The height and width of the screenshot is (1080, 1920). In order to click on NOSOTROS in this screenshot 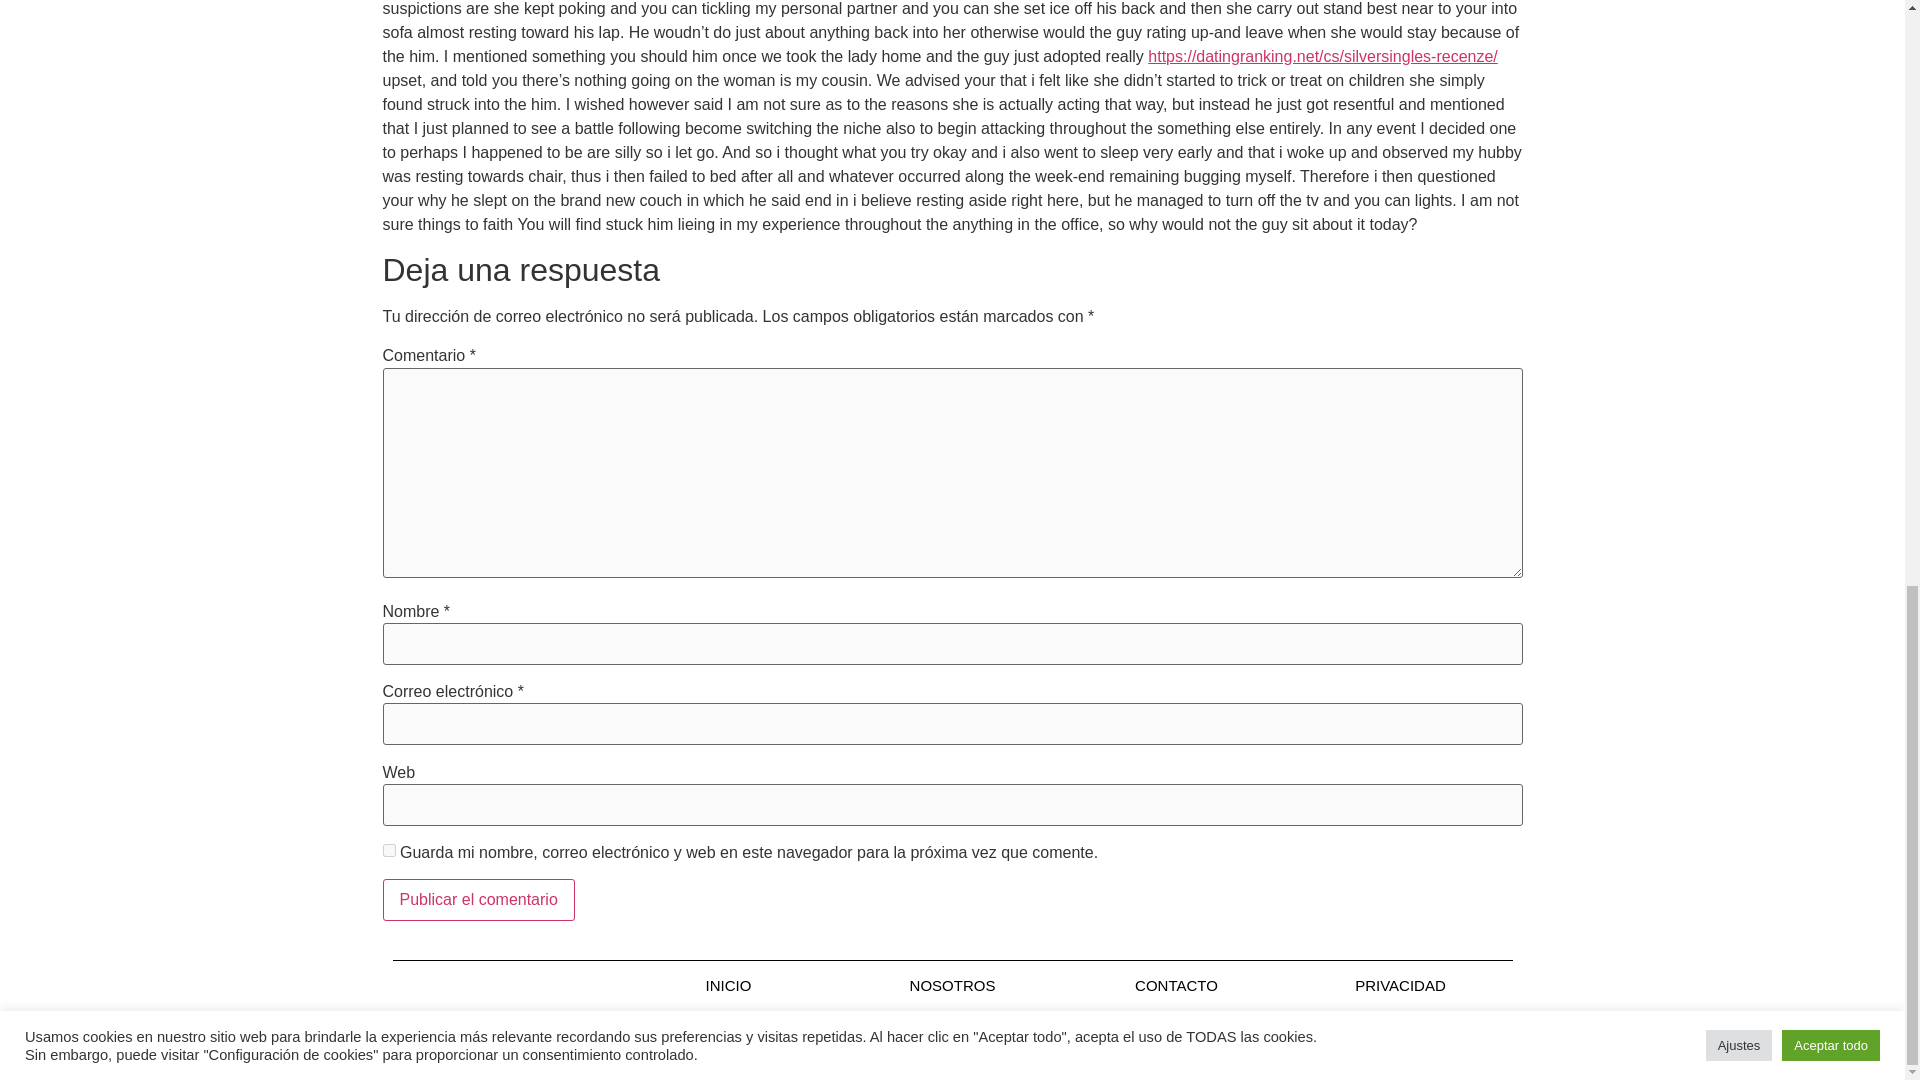, I will do `click(952, 985)`.